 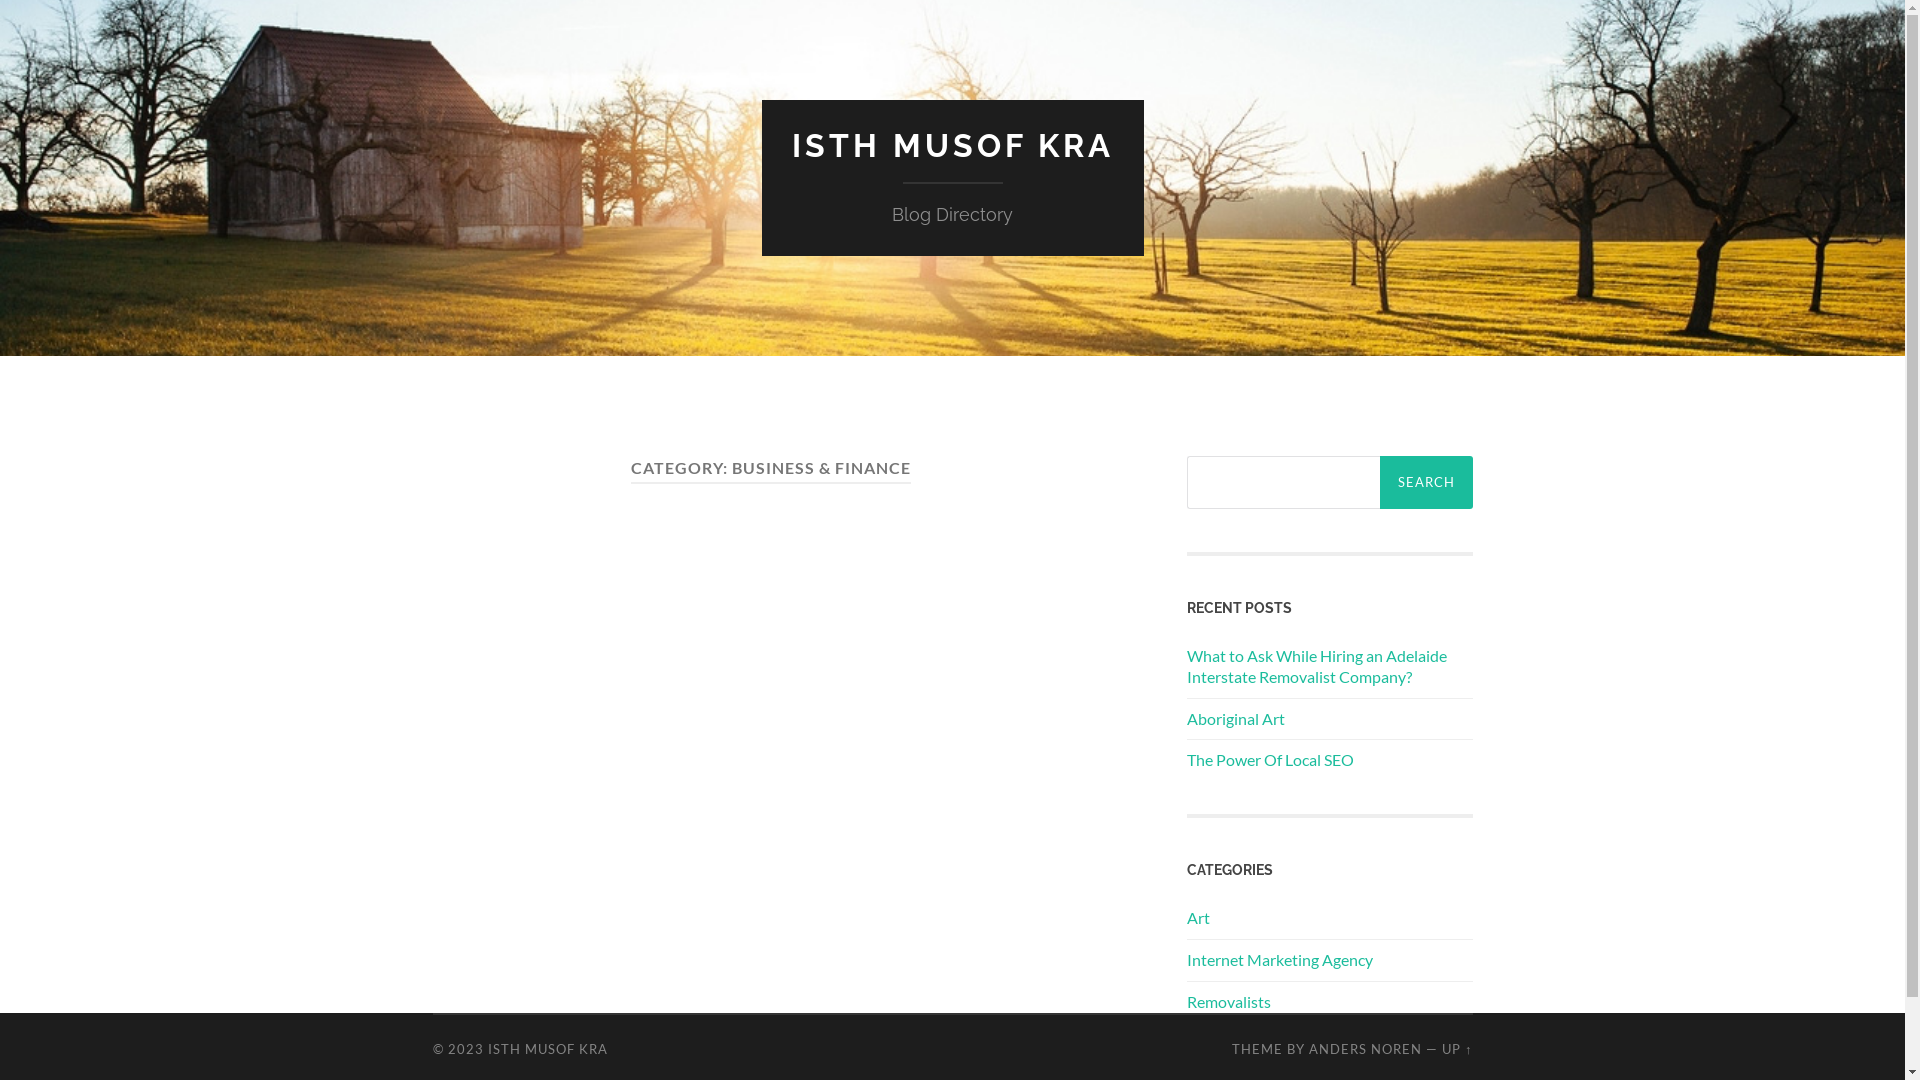 I want to click on Removalists, so click(x=1228, y=1002).